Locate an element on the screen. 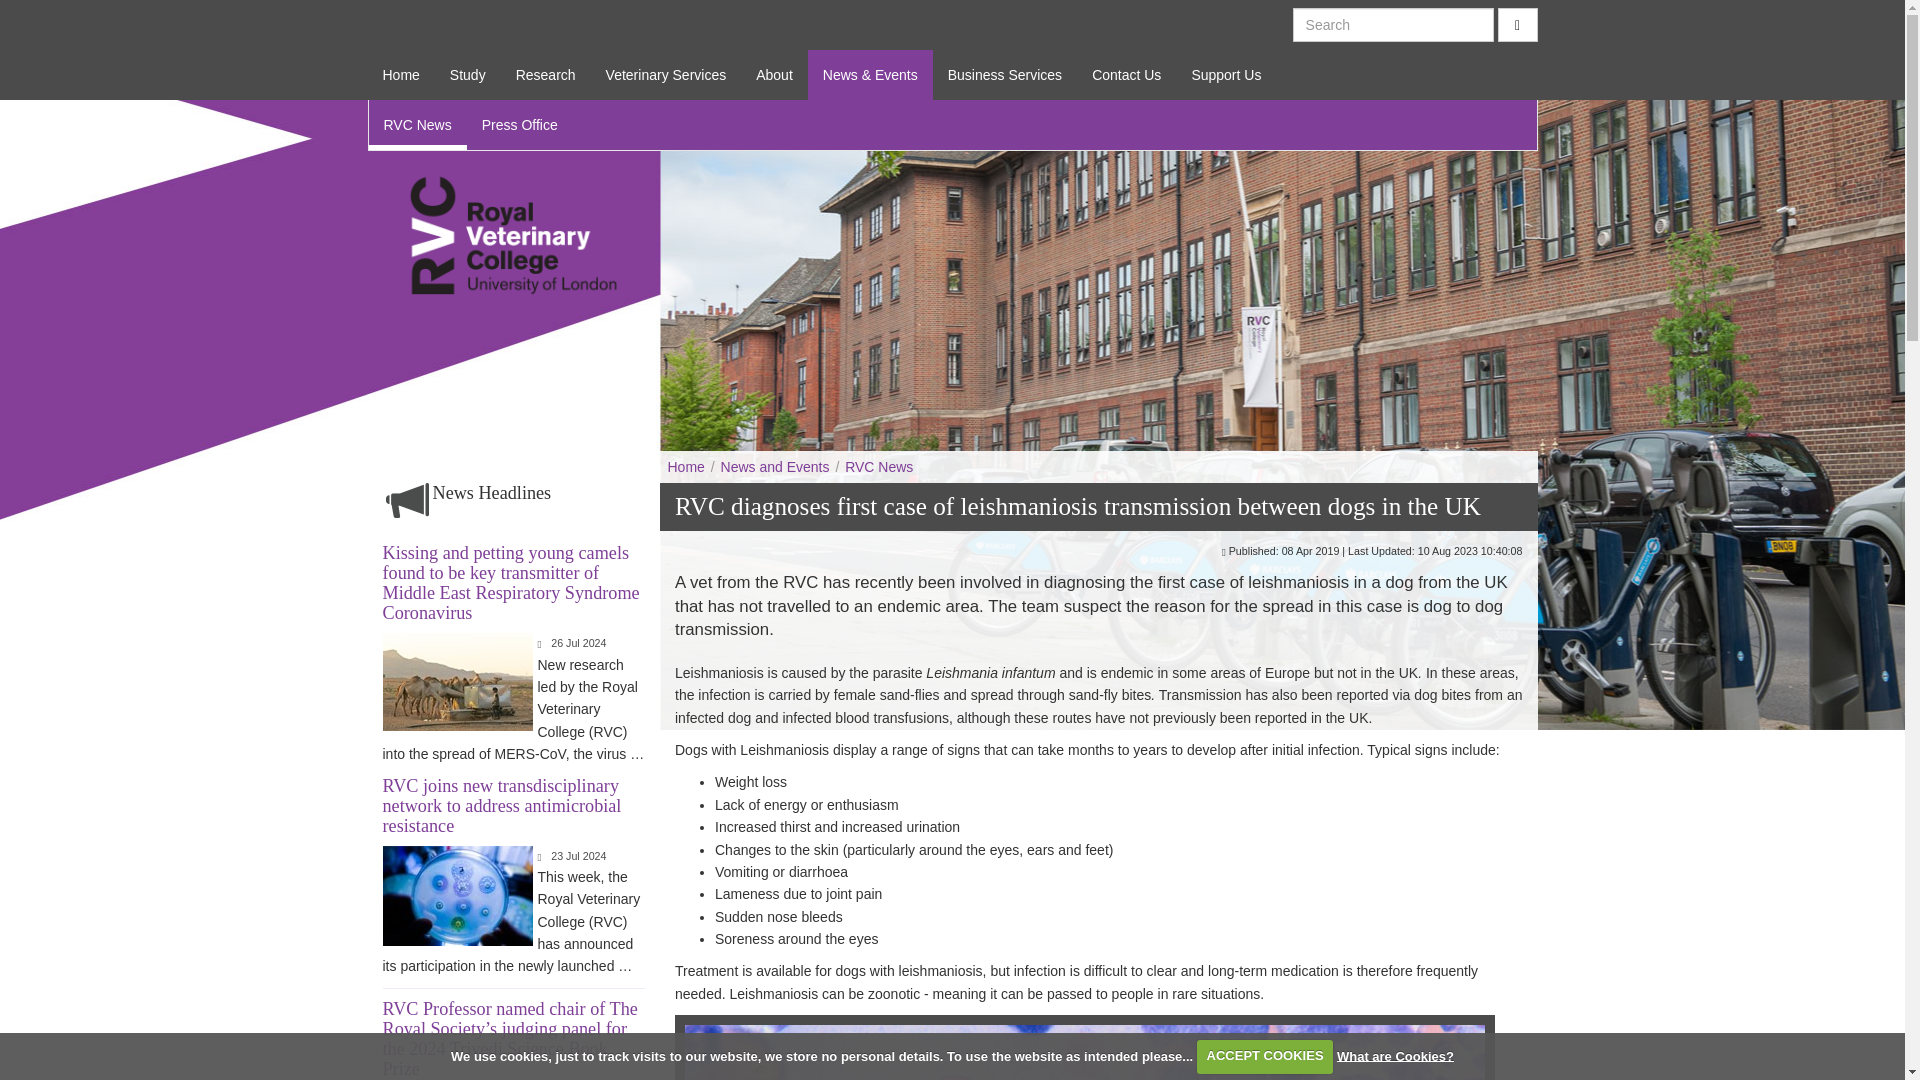 The image size is (1920, 1080). RVC News is located at coordinates (417, 125).